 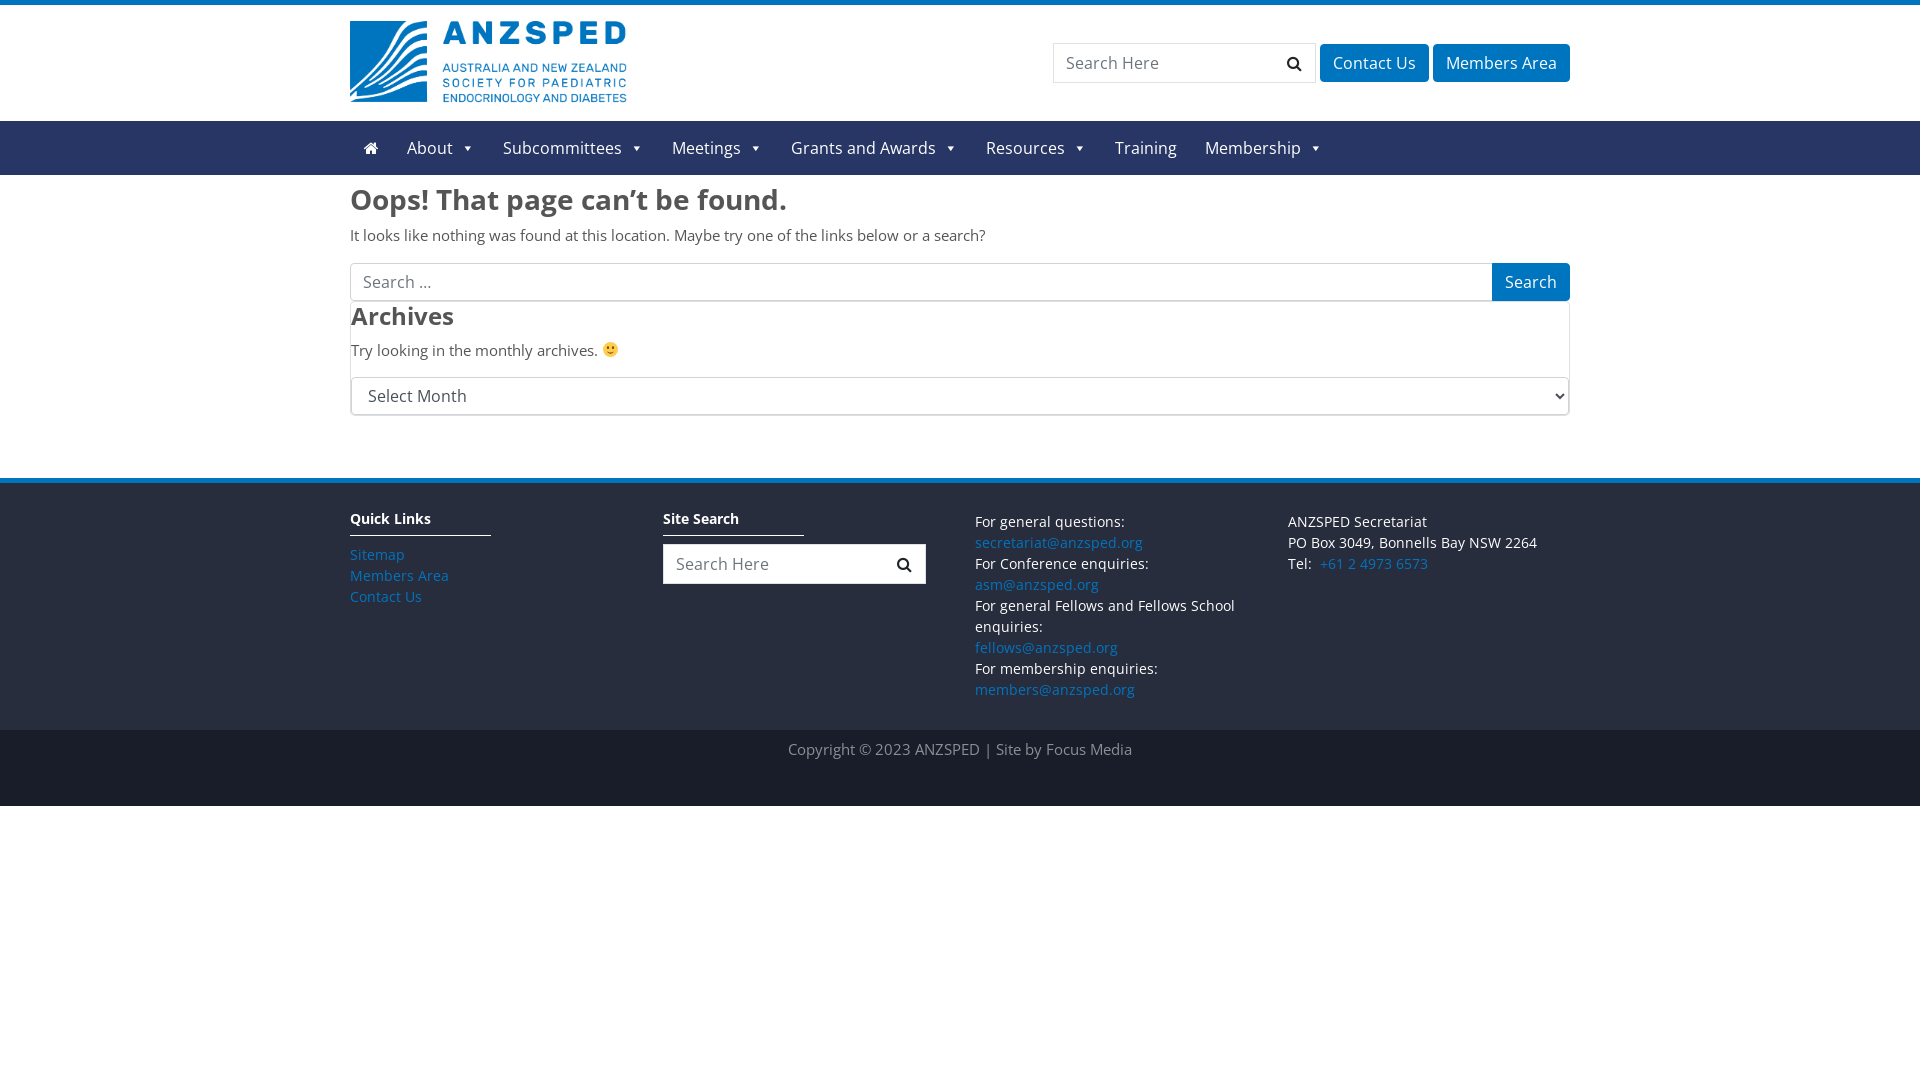 I want to click on Contact Us, so click(x=386, y=596).